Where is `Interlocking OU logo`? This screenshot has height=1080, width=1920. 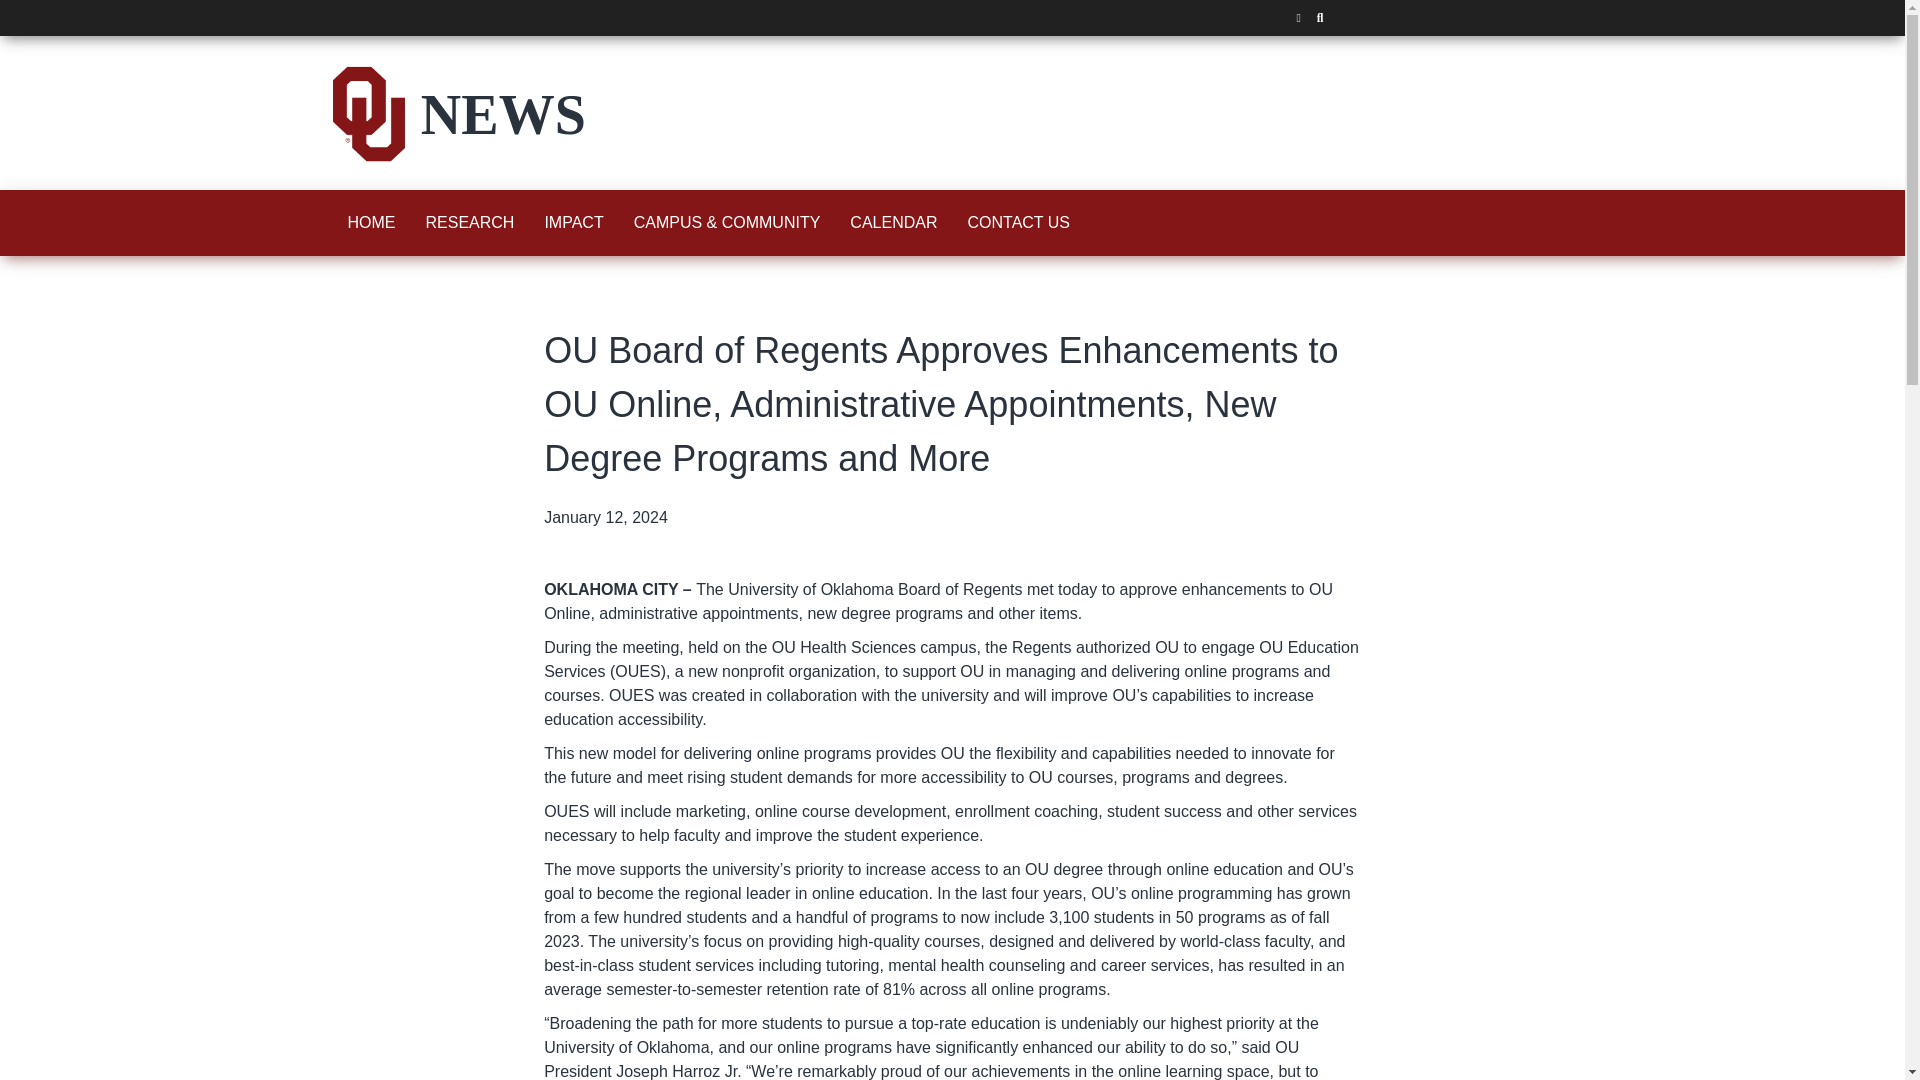 Interlocking OU logo is located at coordinates (368, 114).